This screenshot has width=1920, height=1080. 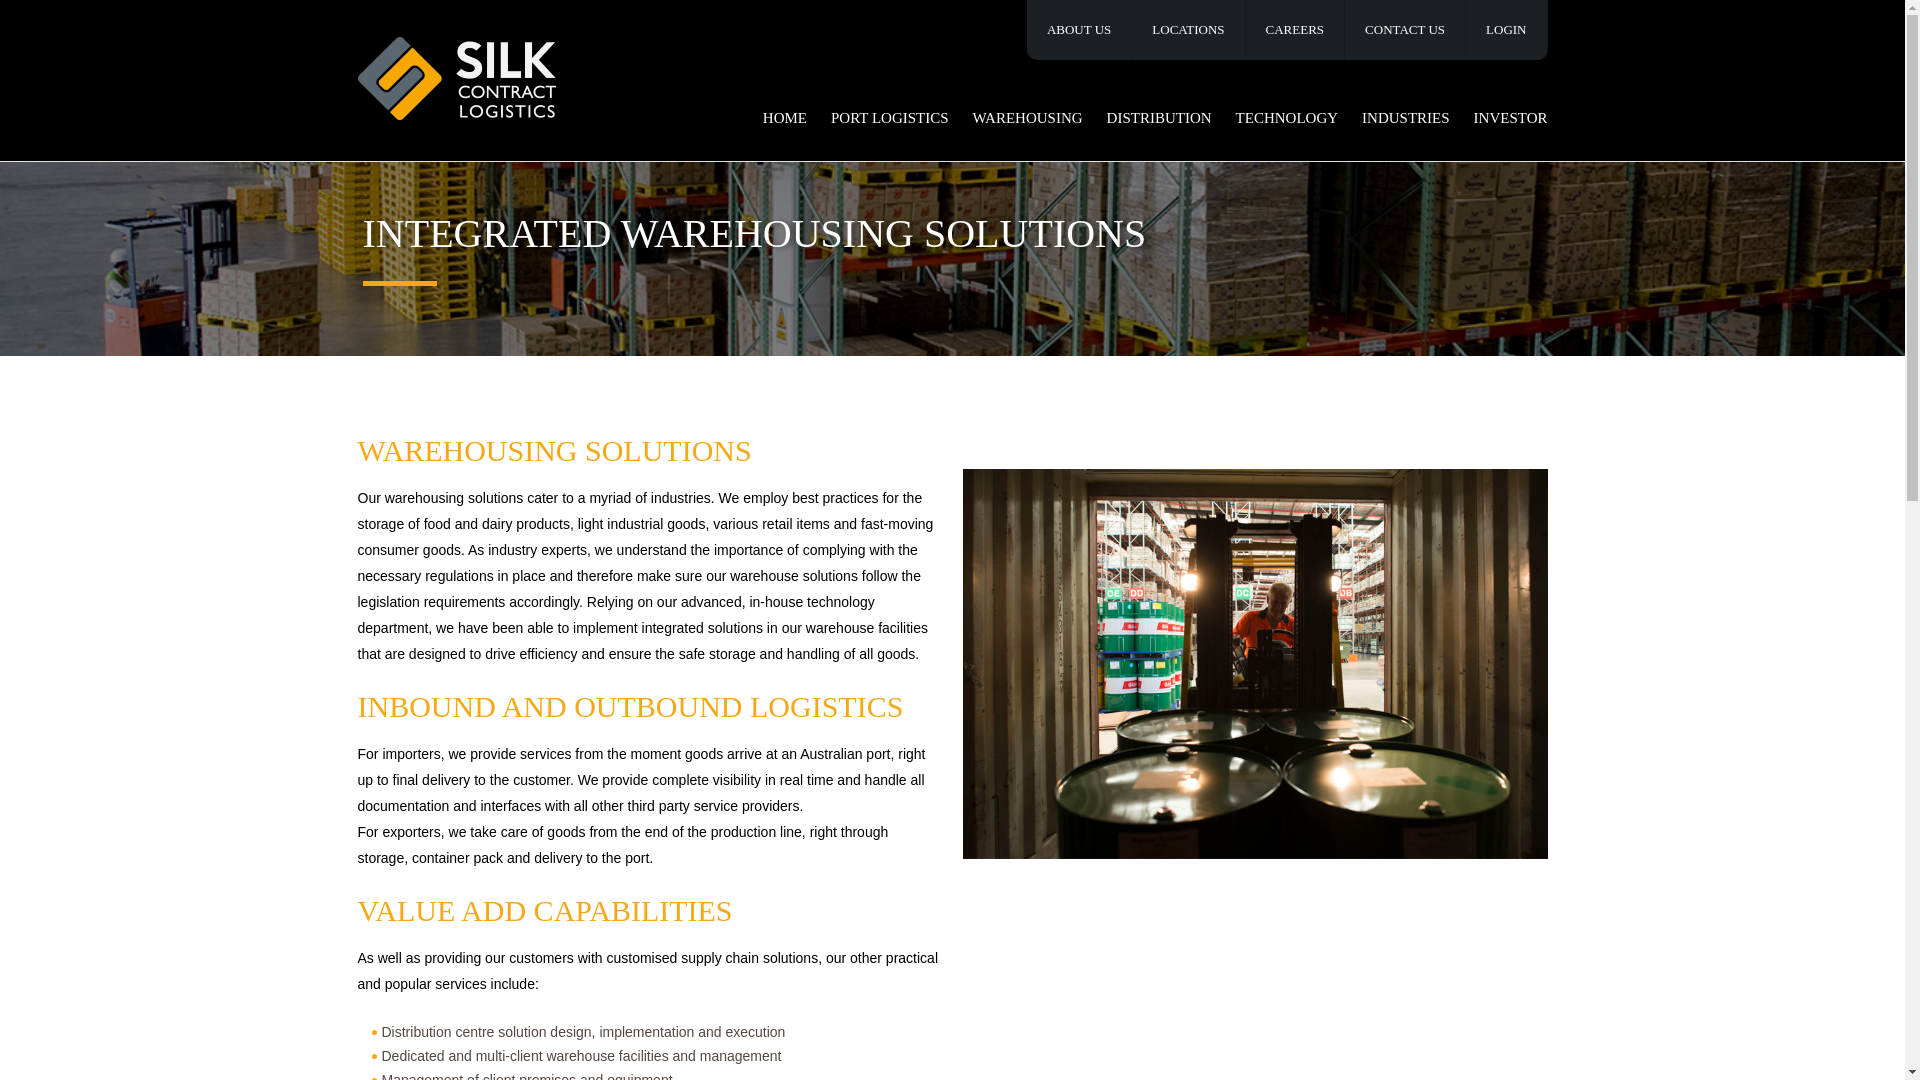 What do you see at coordinates (1405, 120) in the screenshot?
I see `INDUSTRIES` at bounding box center [1405, 120].